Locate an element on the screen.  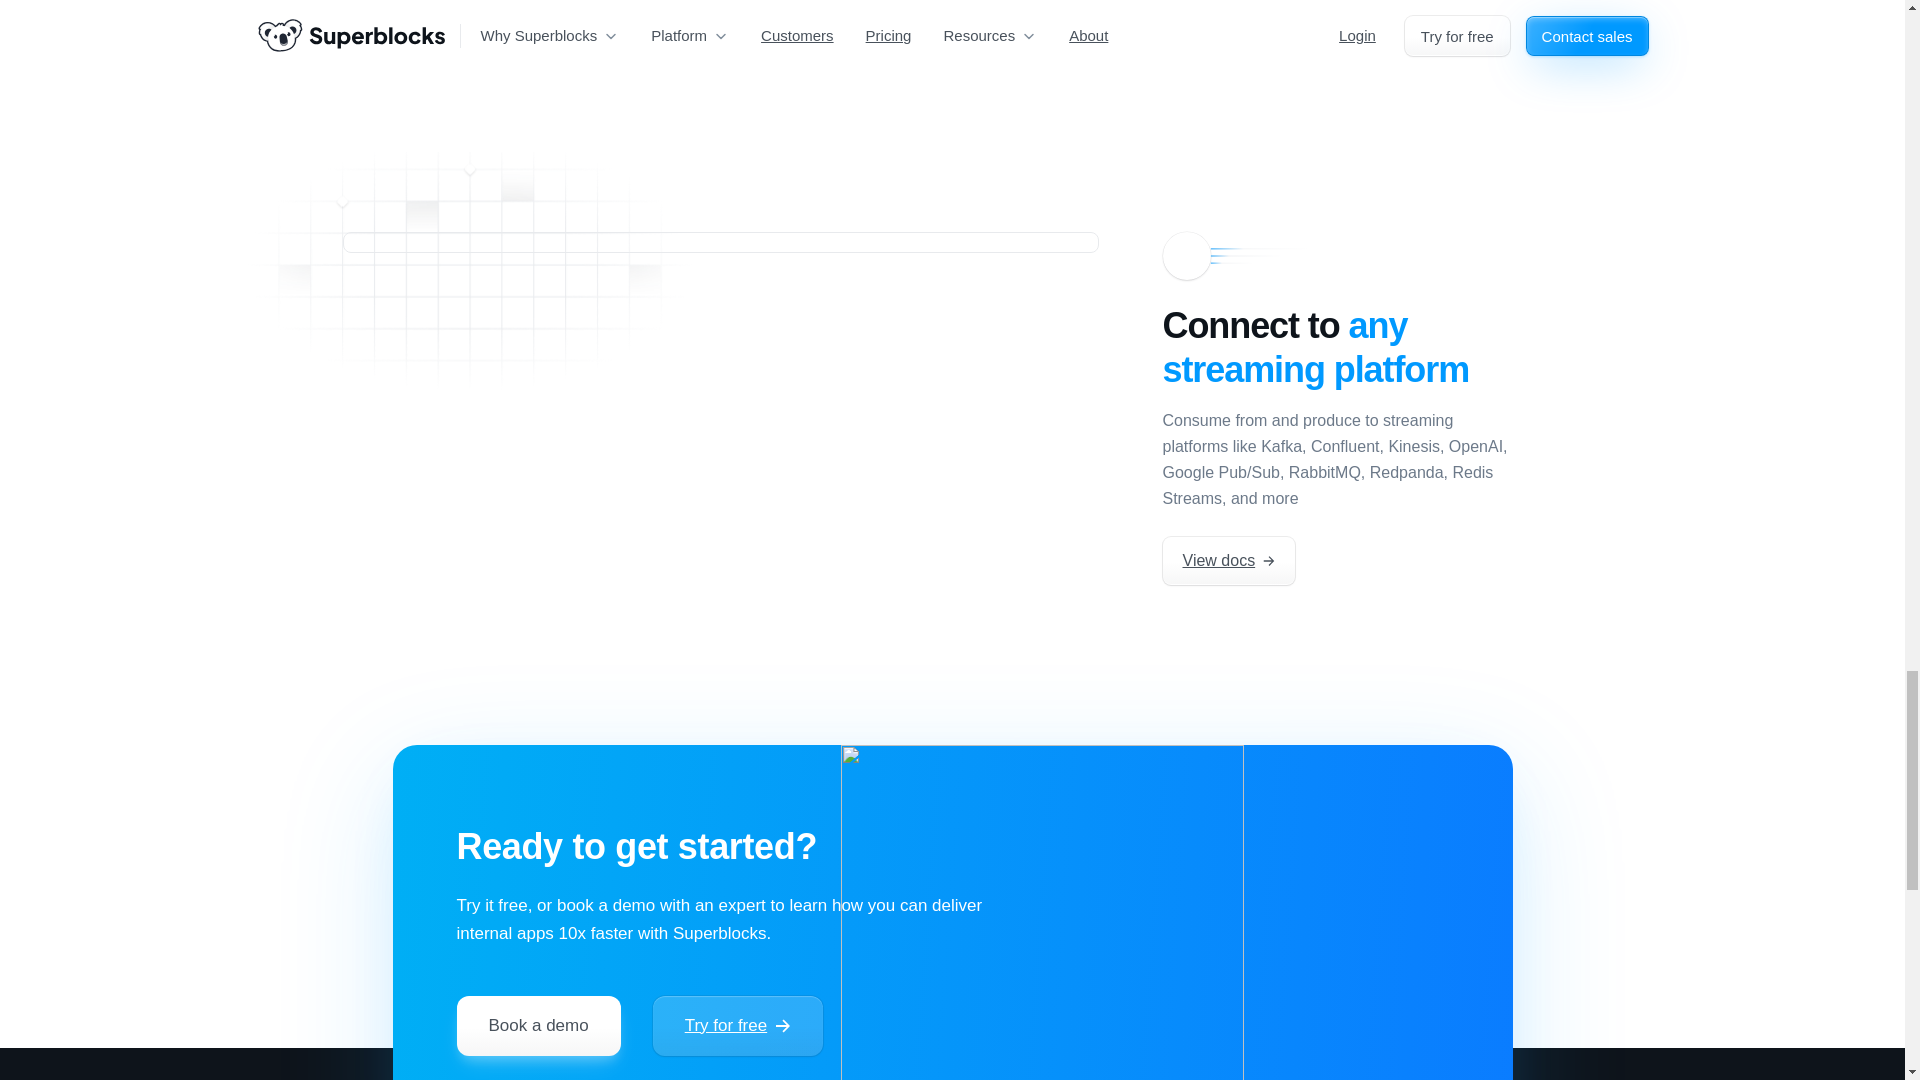
View docs is located at coordinates (1228, 560).